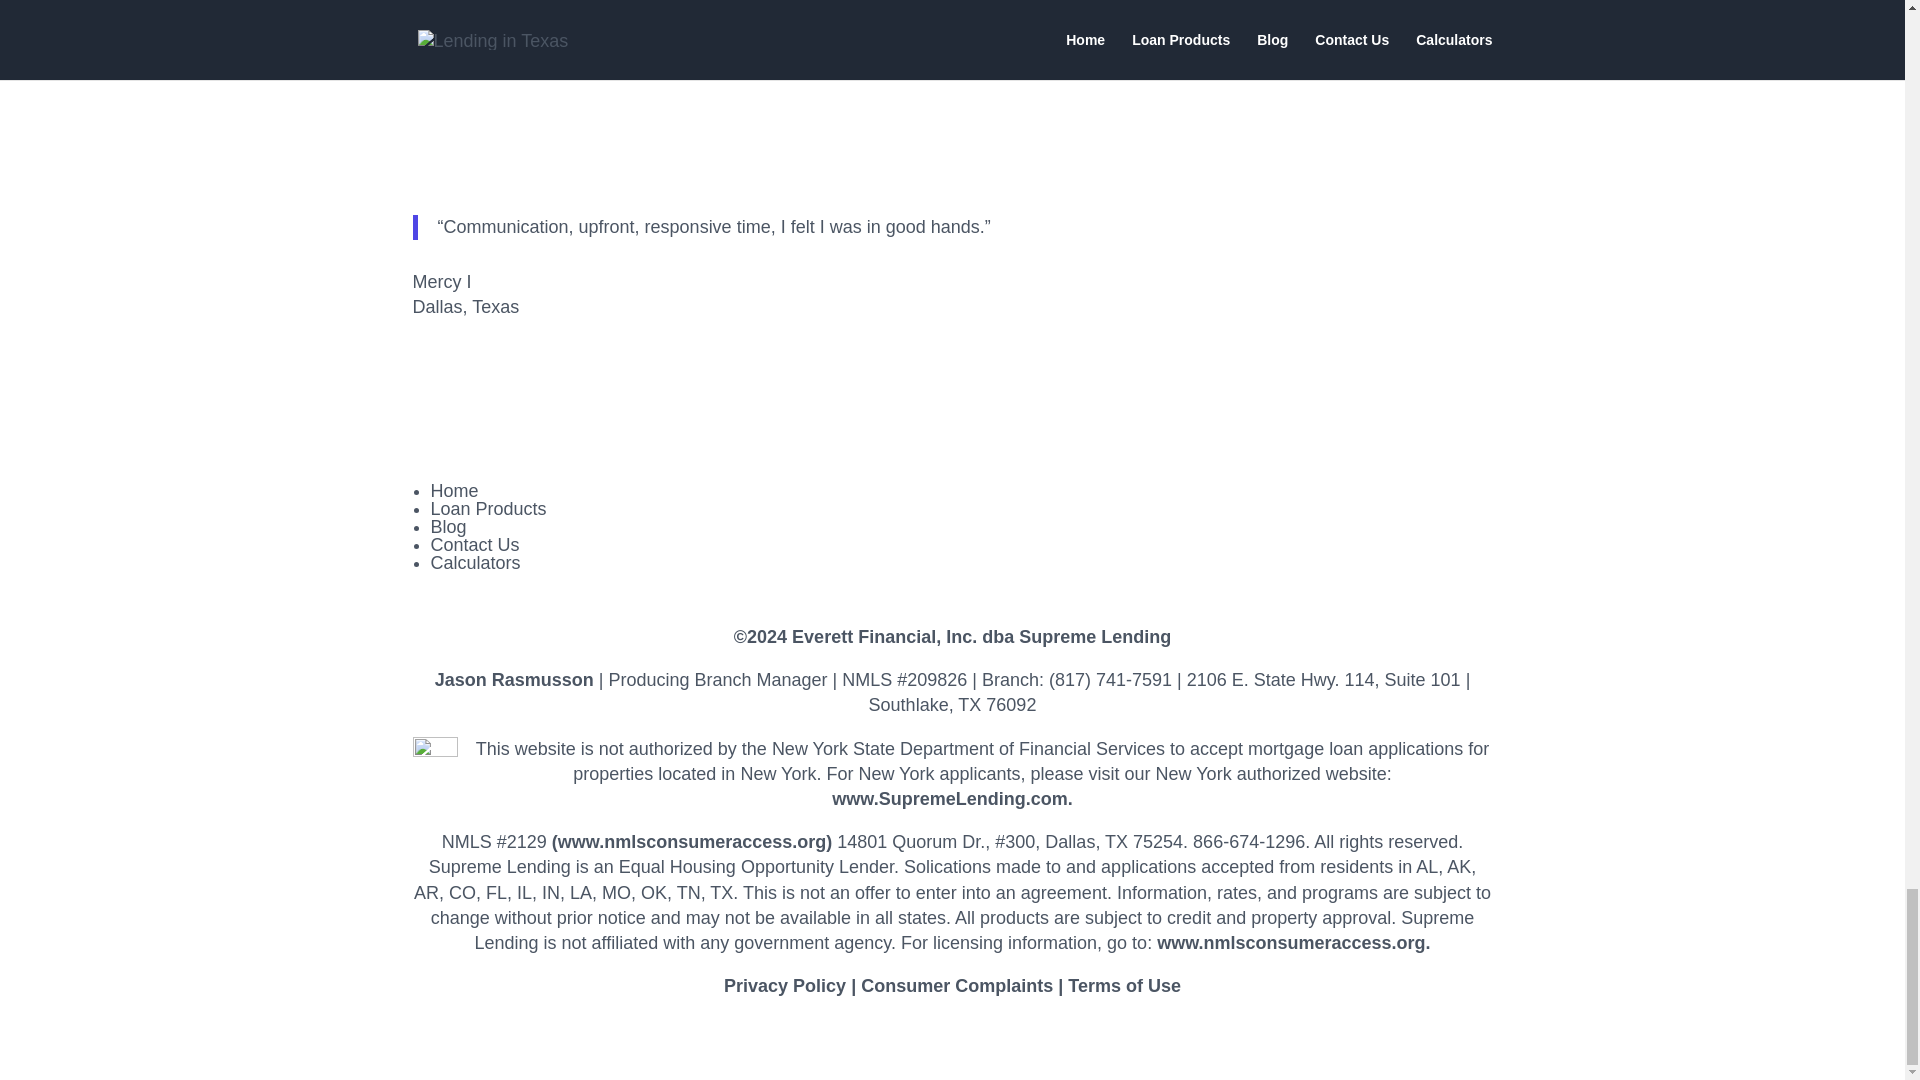  Describe the element at coordinates (784, 986) in the screenshot. I see `Privacy Policy` at that location.